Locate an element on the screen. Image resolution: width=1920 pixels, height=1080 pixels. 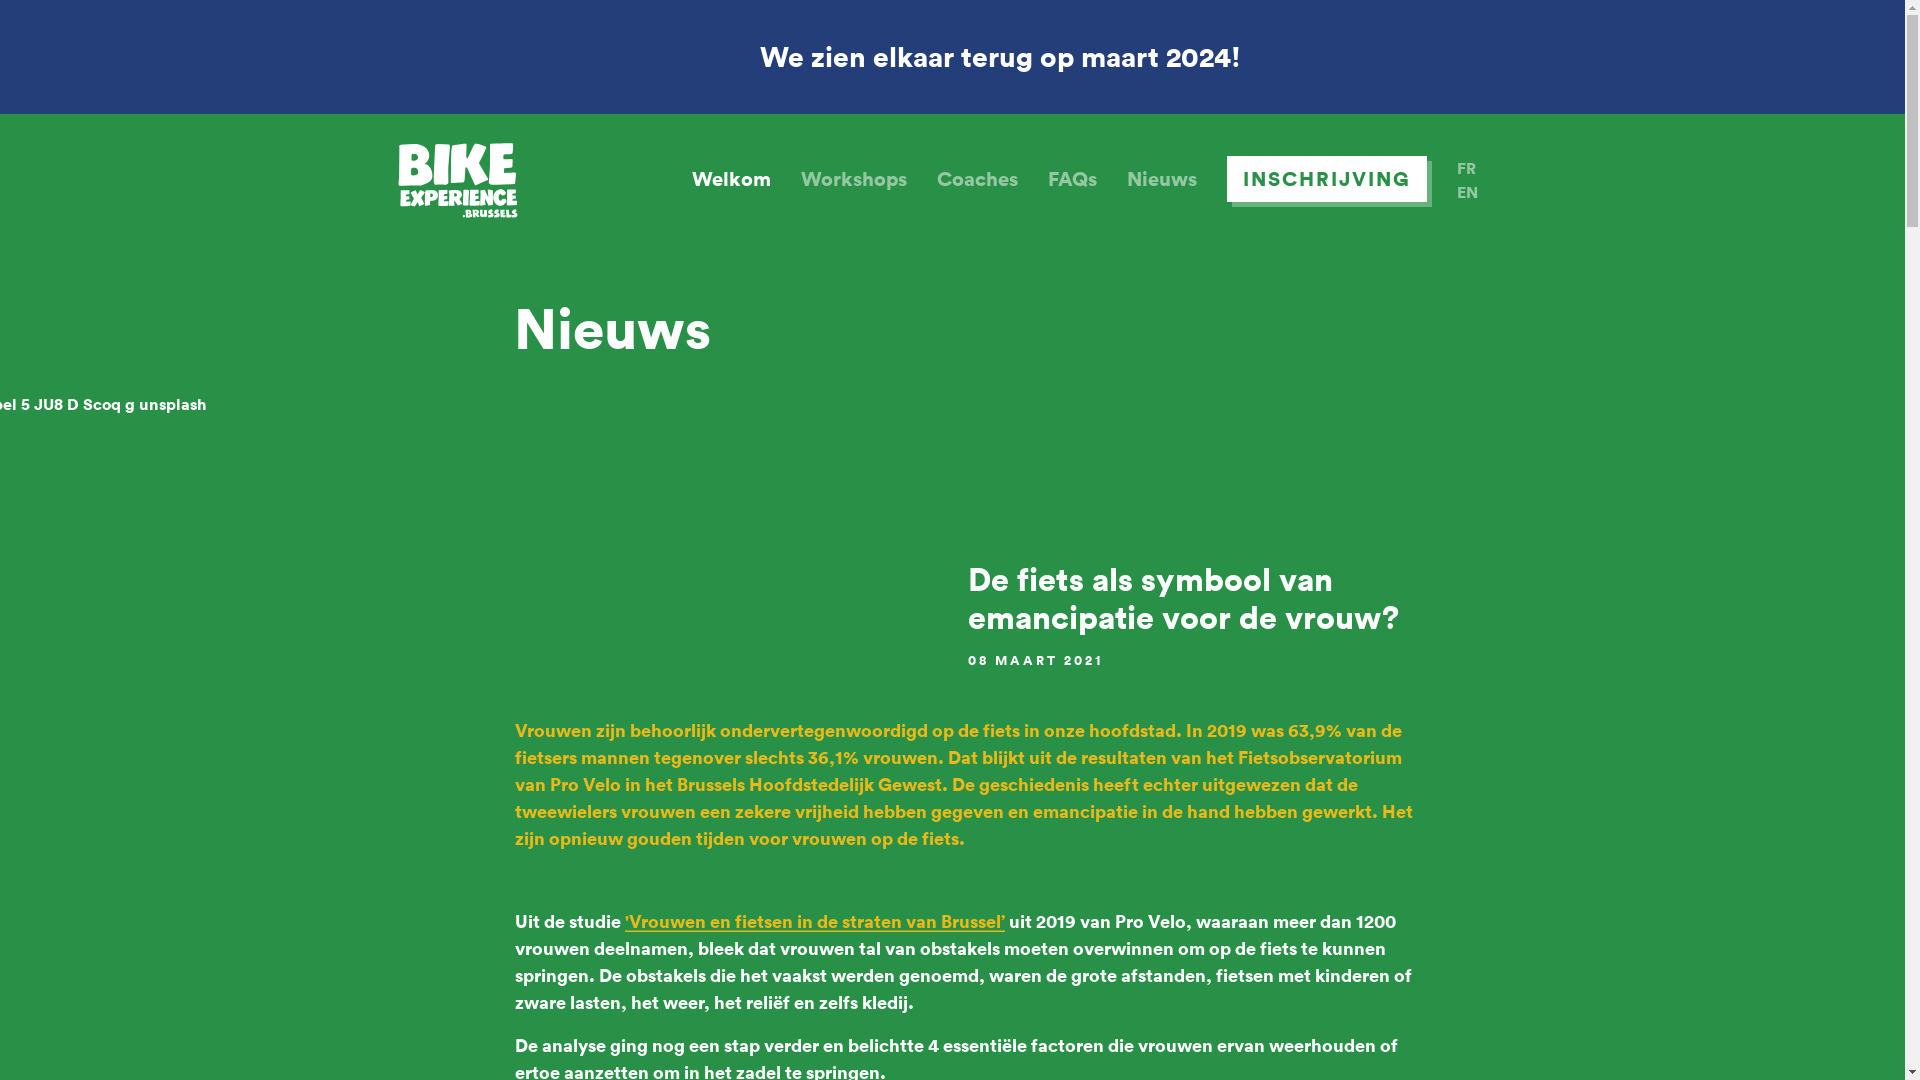
Welkom
(current) is located at coordinates (732, 178).